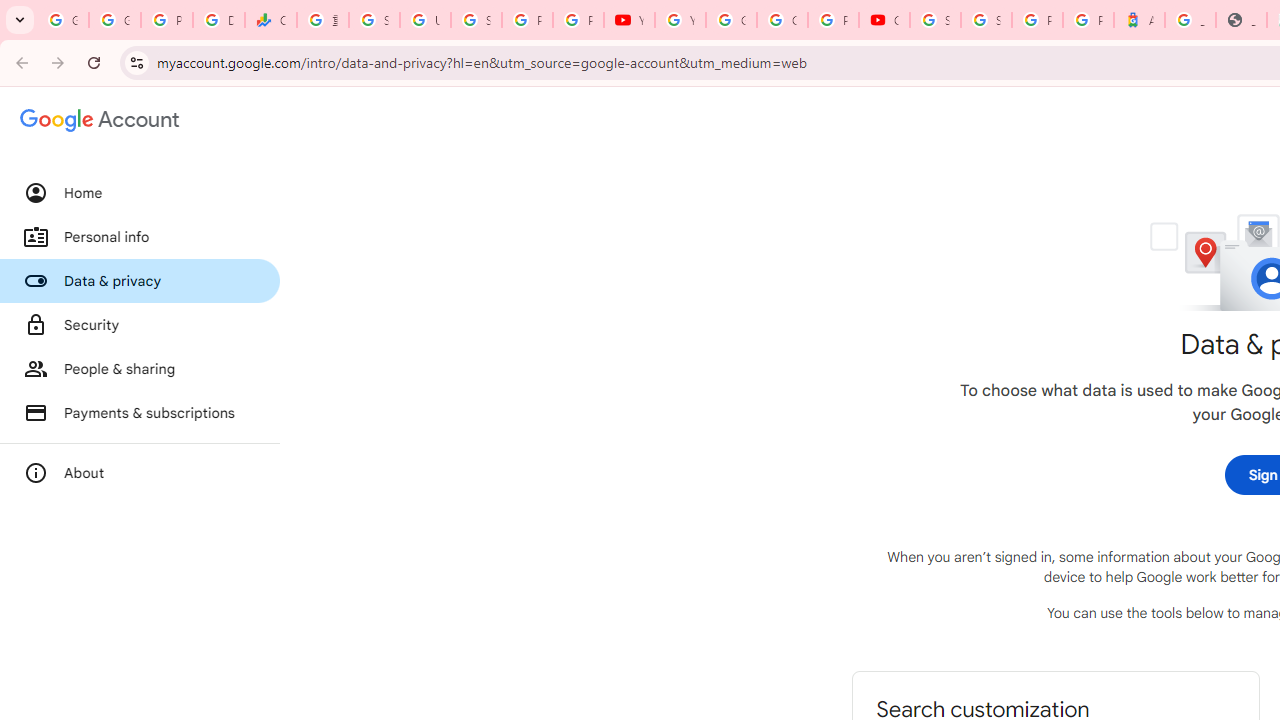 Image resolution: width=1280 pixels, height=720 pixels. Describe the element at coordinates (884, 20) in the screenshot. I see `Content Creator Programs & Opportunities - YouTube Creators` at that location.